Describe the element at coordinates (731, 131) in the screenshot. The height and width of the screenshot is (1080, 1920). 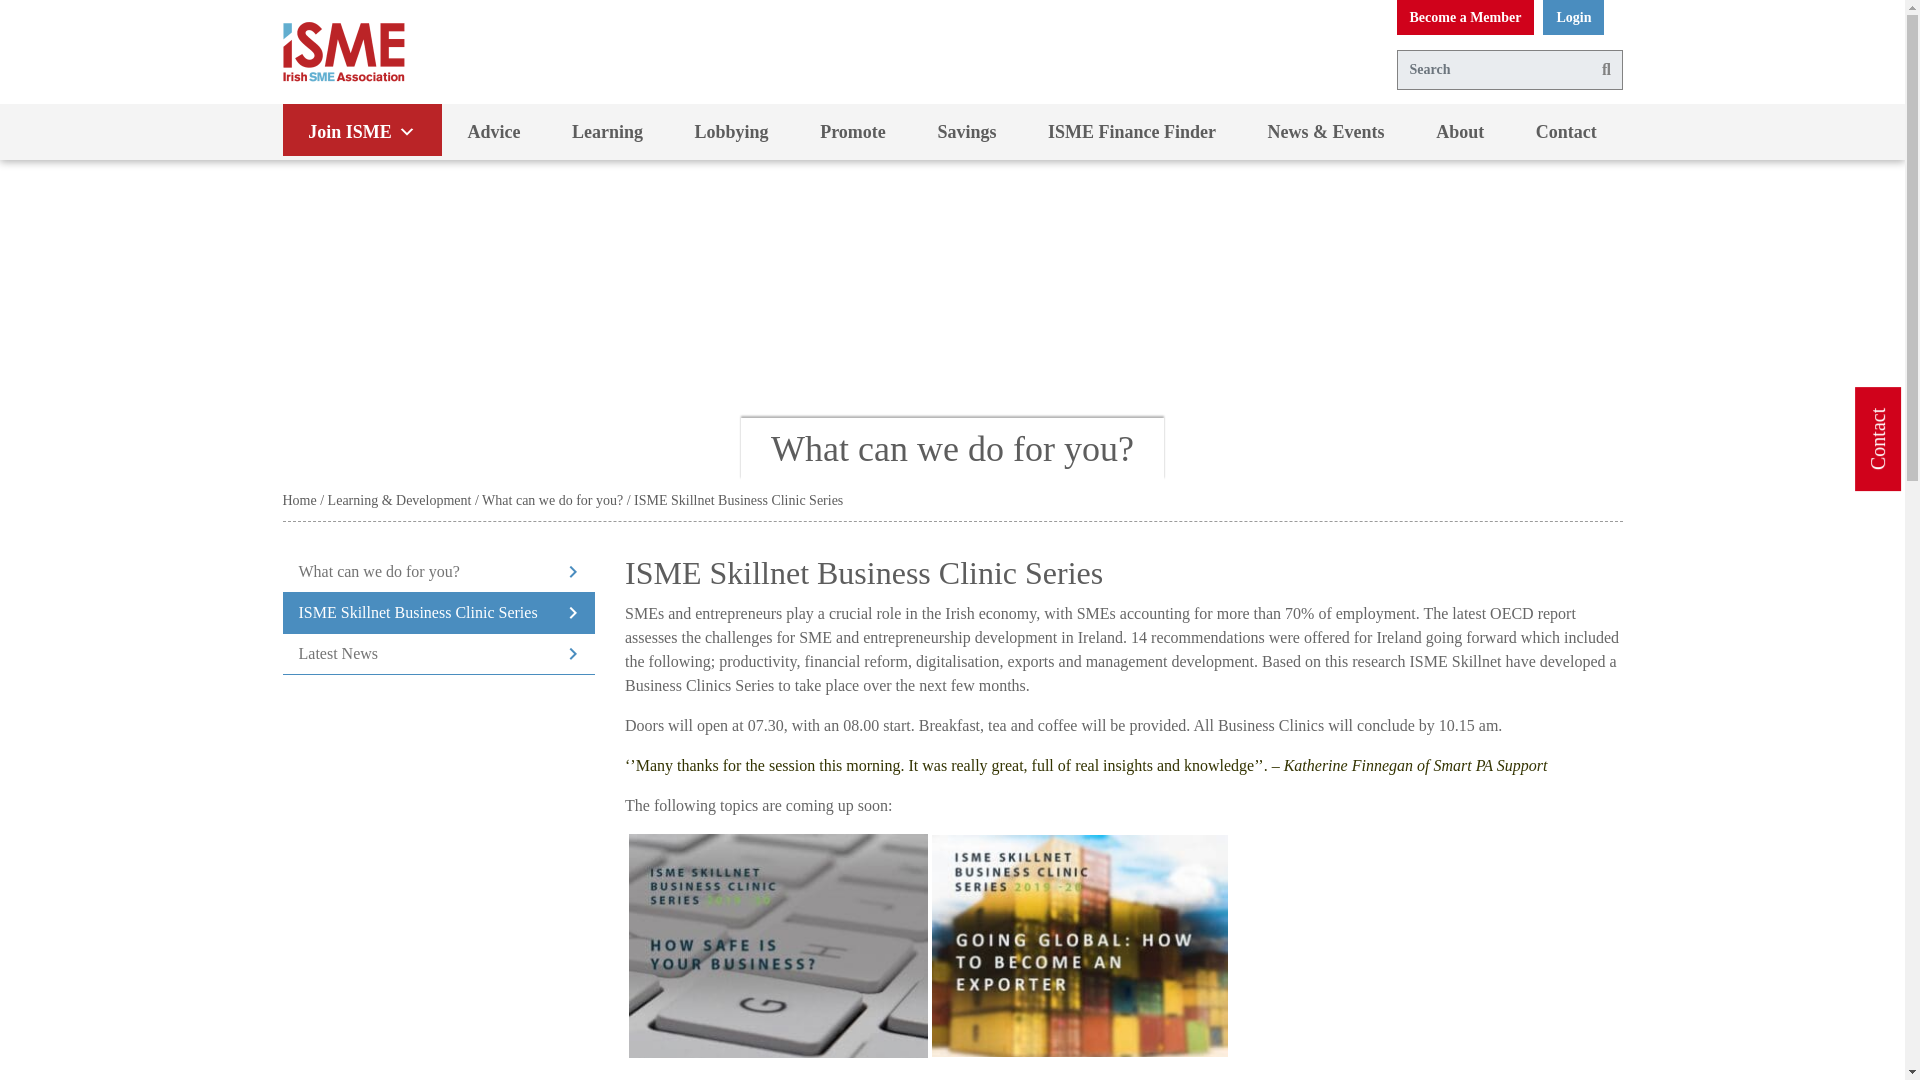
I see `Lobbying` at that location.